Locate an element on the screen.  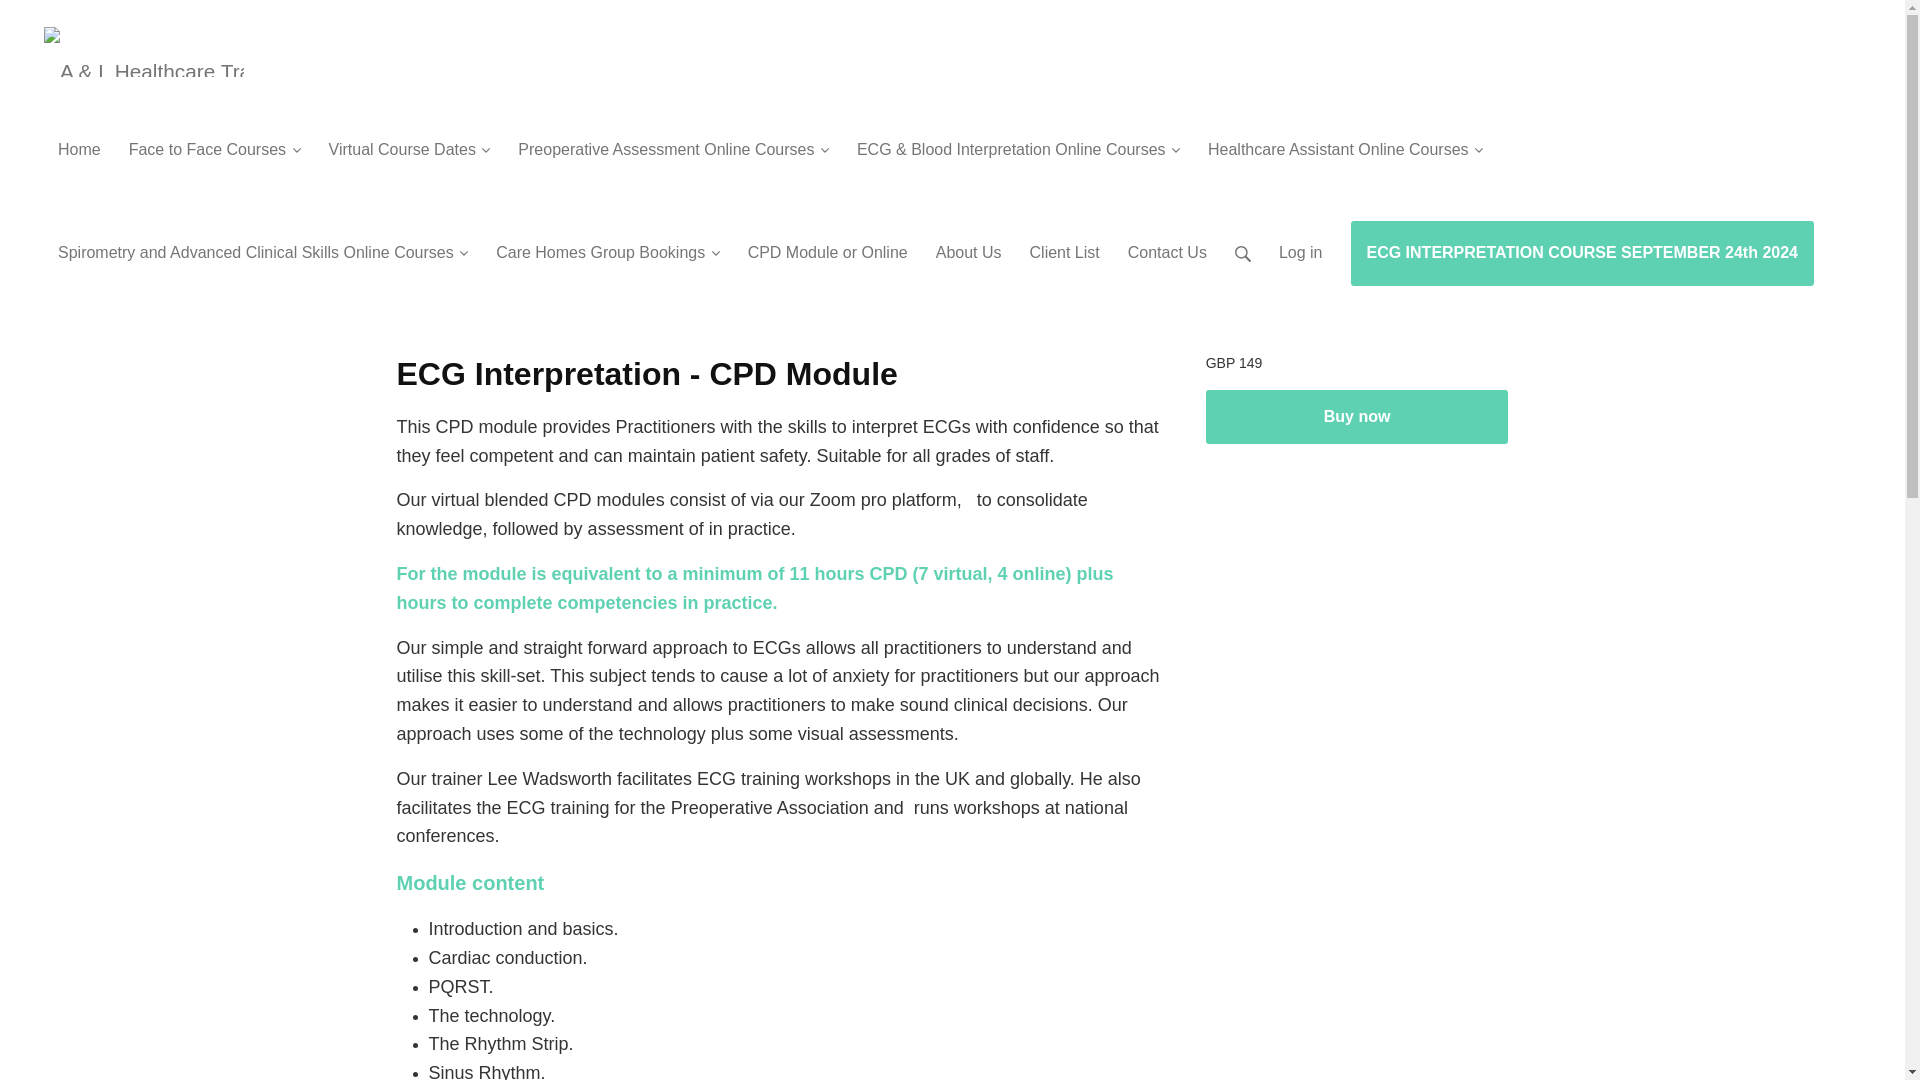
Spirometry and Advanced Clinical Skills Online Courses is located at coordinates (262, 244).